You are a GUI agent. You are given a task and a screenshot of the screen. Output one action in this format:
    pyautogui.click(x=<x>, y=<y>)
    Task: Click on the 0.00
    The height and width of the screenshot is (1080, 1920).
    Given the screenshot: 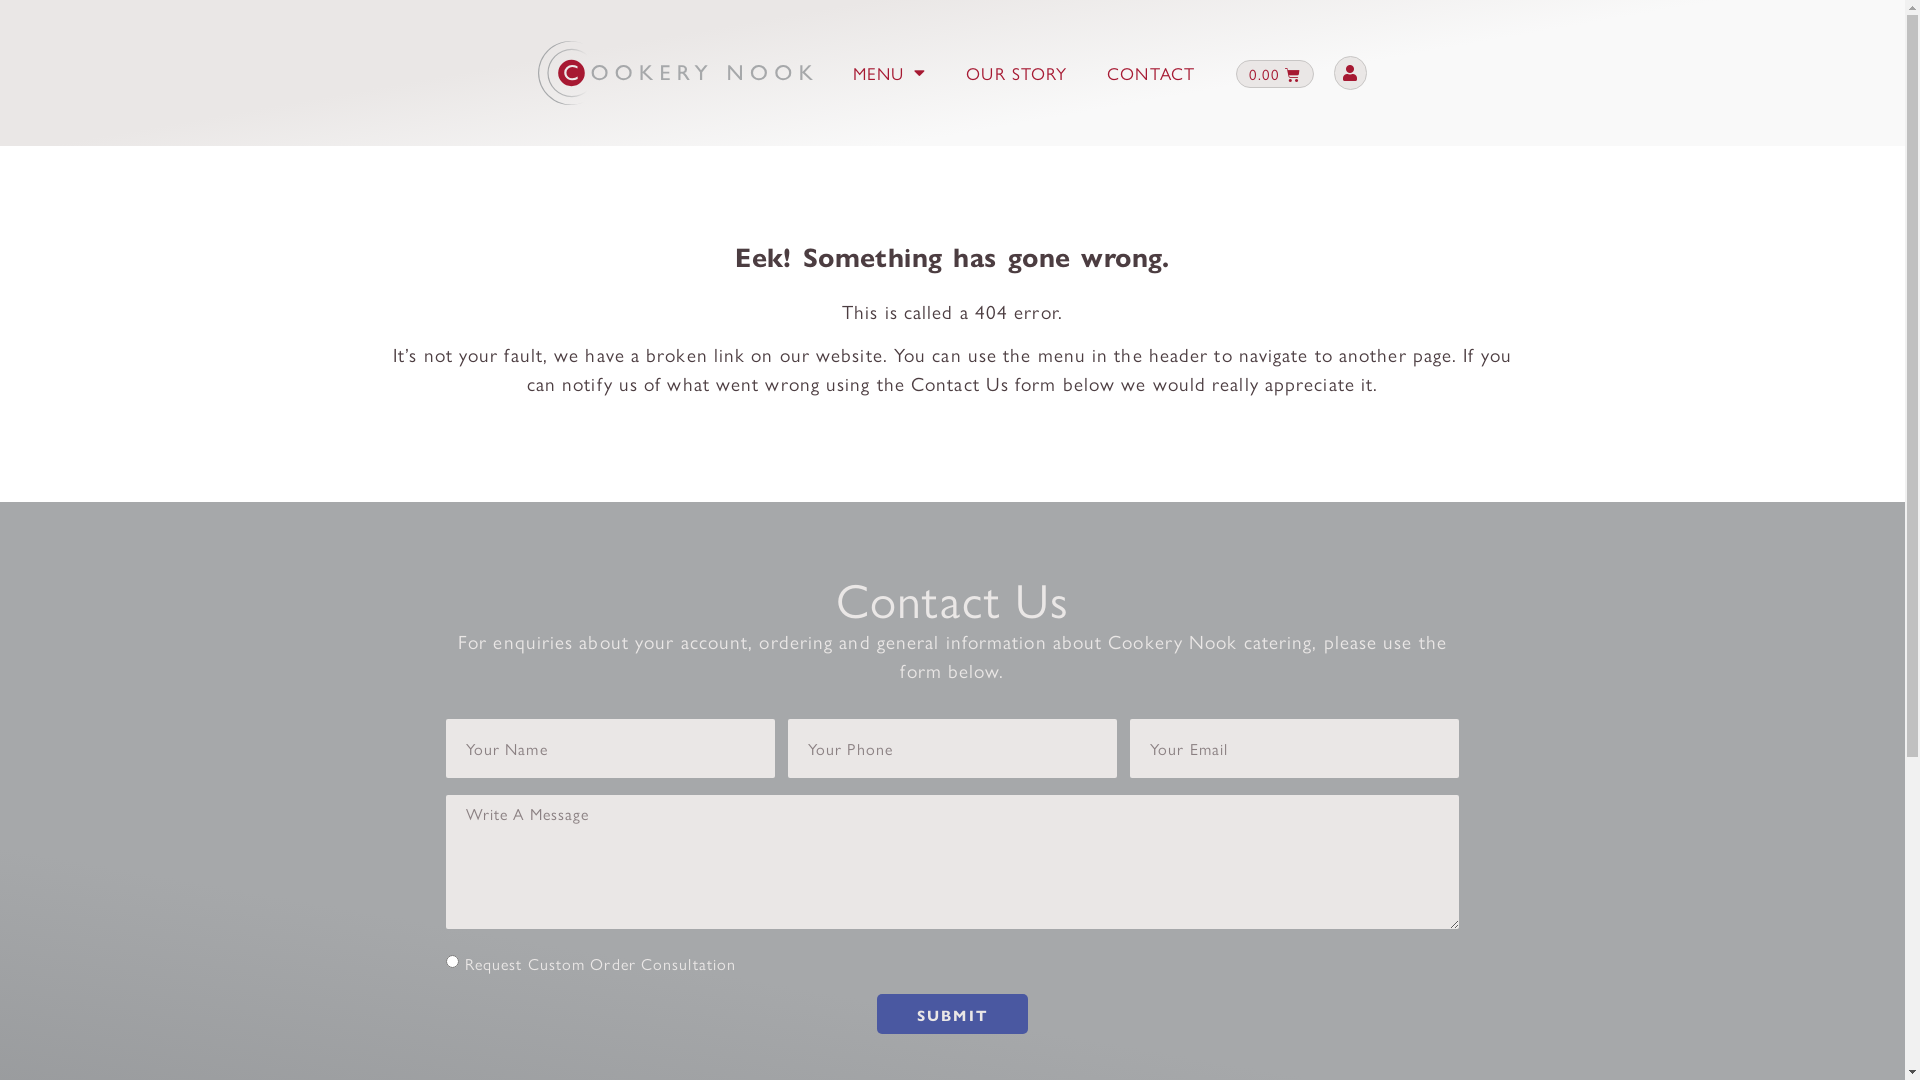 What is the action you would take?
    pyautogui.click(x=1275, y=74)
    